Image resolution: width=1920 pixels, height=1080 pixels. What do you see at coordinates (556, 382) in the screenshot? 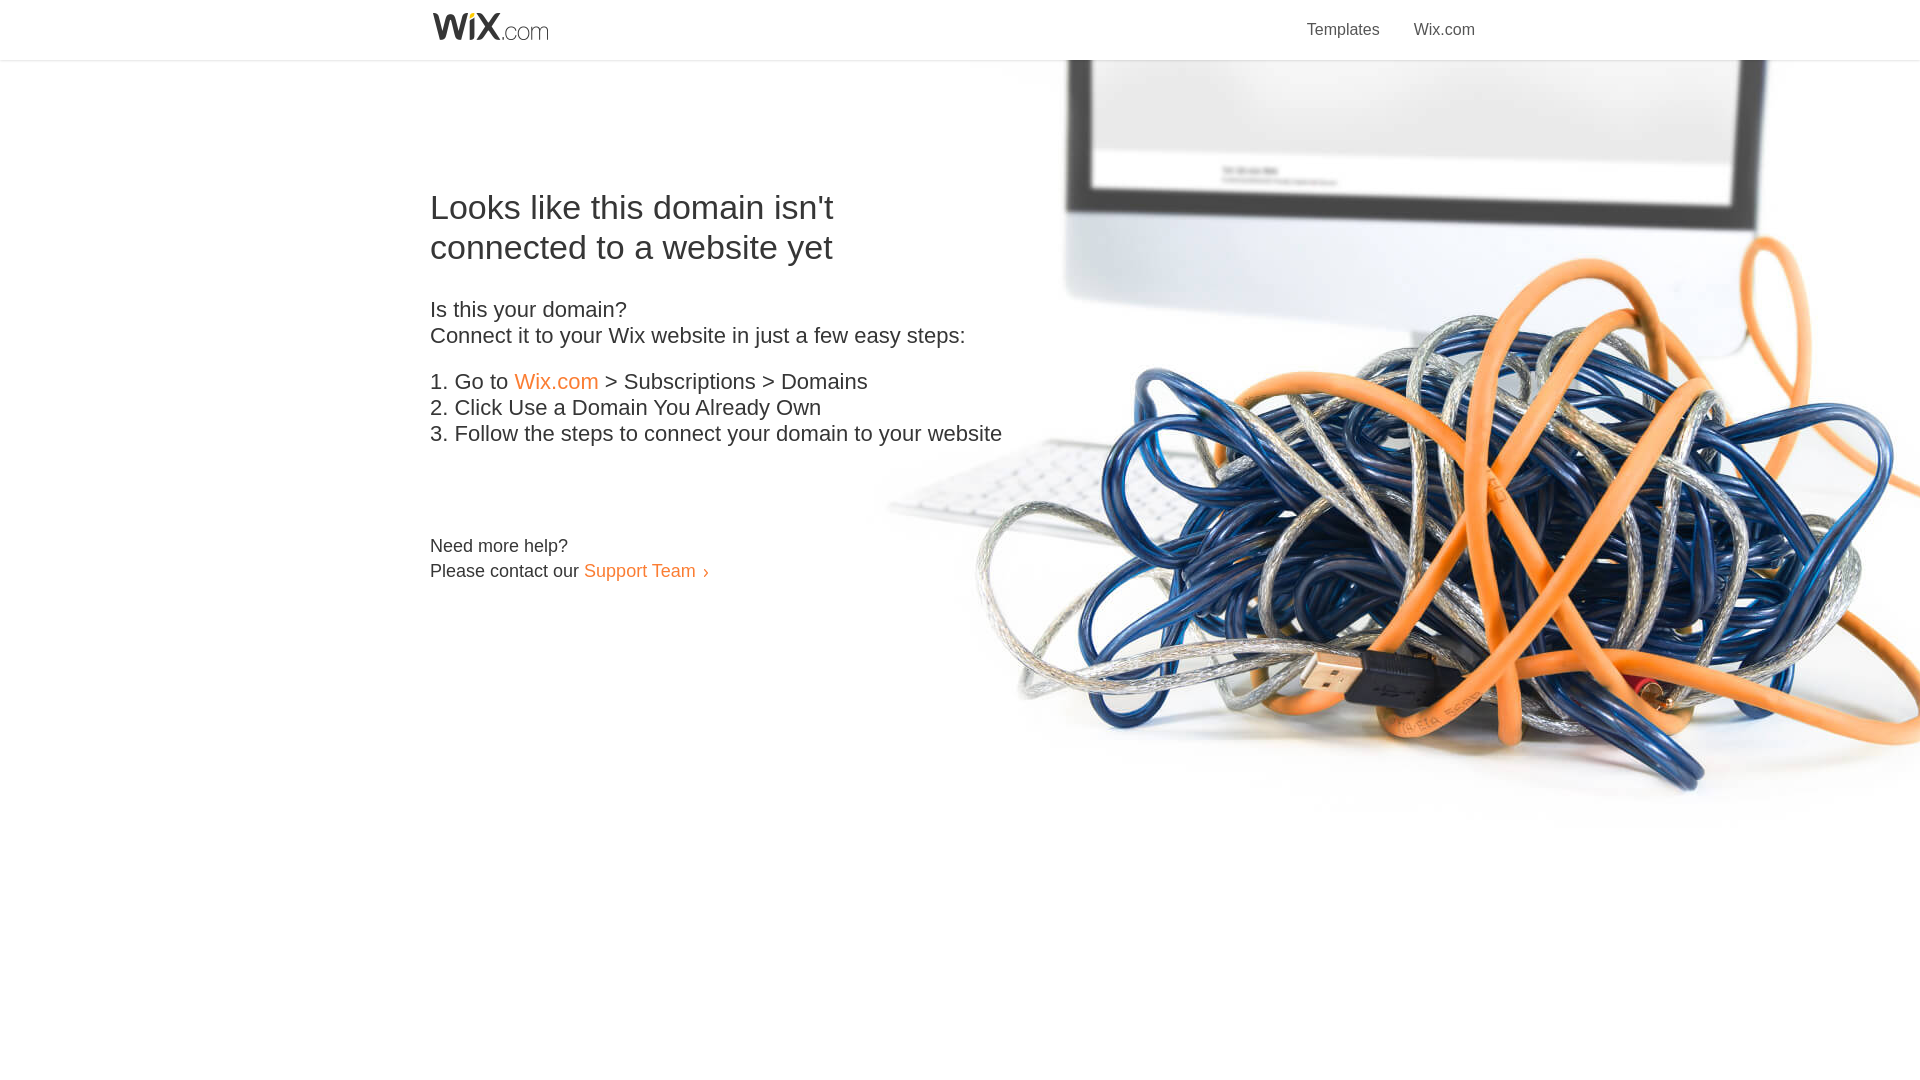
I see `Wix.com` at bounding box center [556, 382].